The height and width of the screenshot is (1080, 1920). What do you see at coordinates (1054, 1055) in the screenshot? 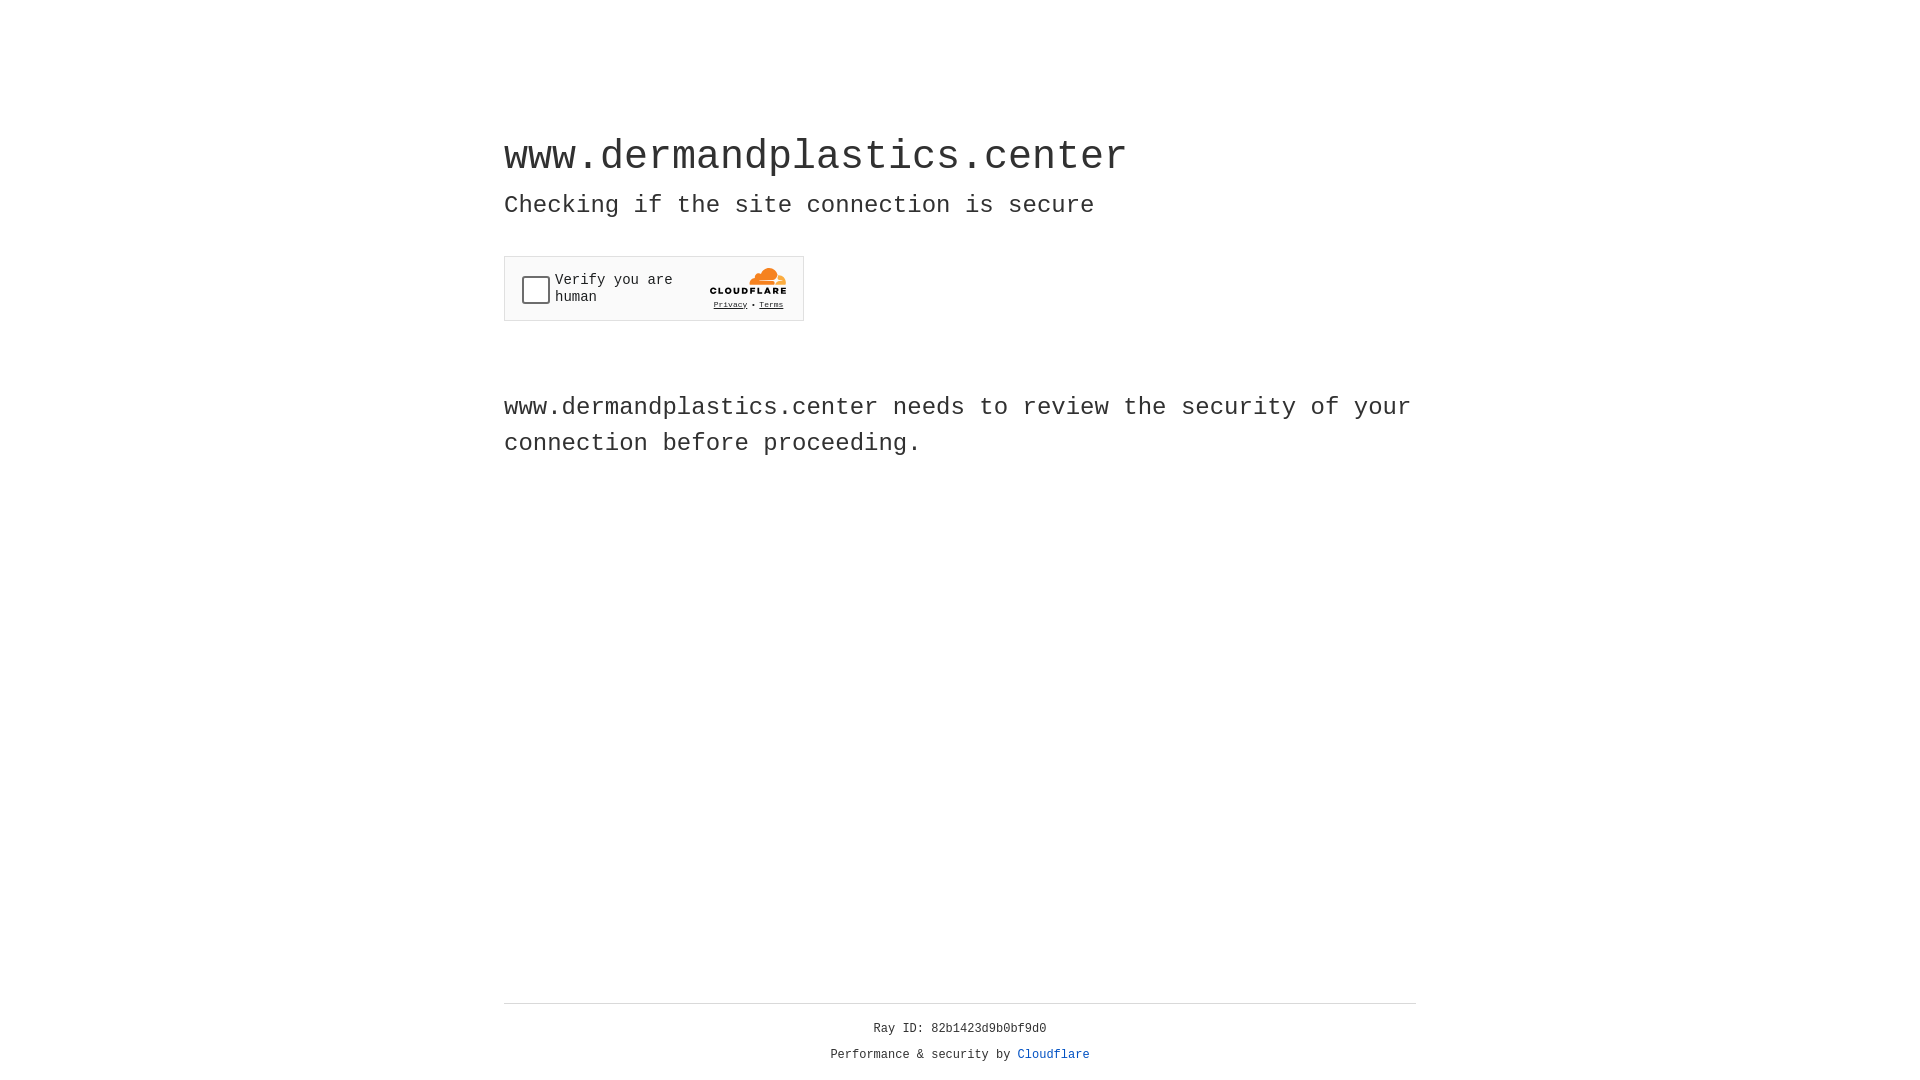
I see `Cloudflare` at bounding box center [1054, 1055].